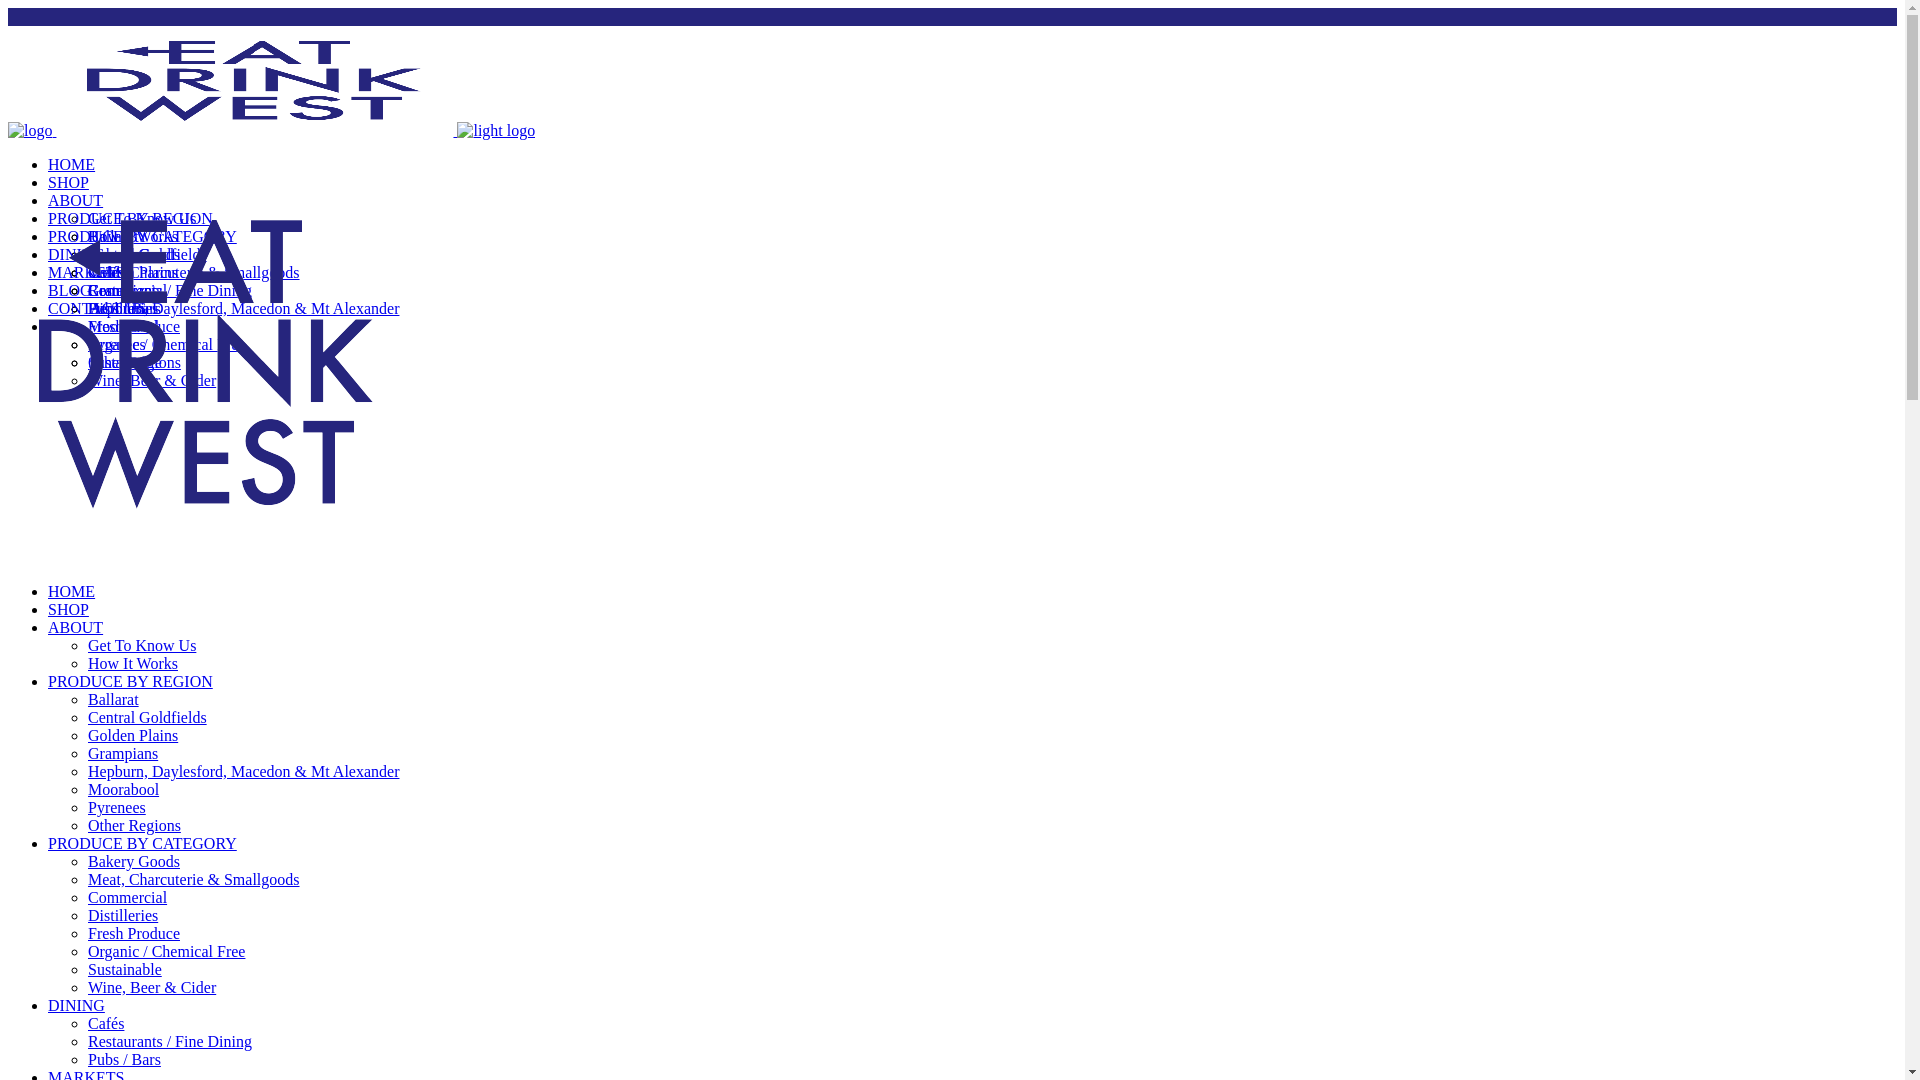  What do you see at coordinates (134, 862) in the screenshot?
I see `Bakery Goods` at bounding box center [134, 862].